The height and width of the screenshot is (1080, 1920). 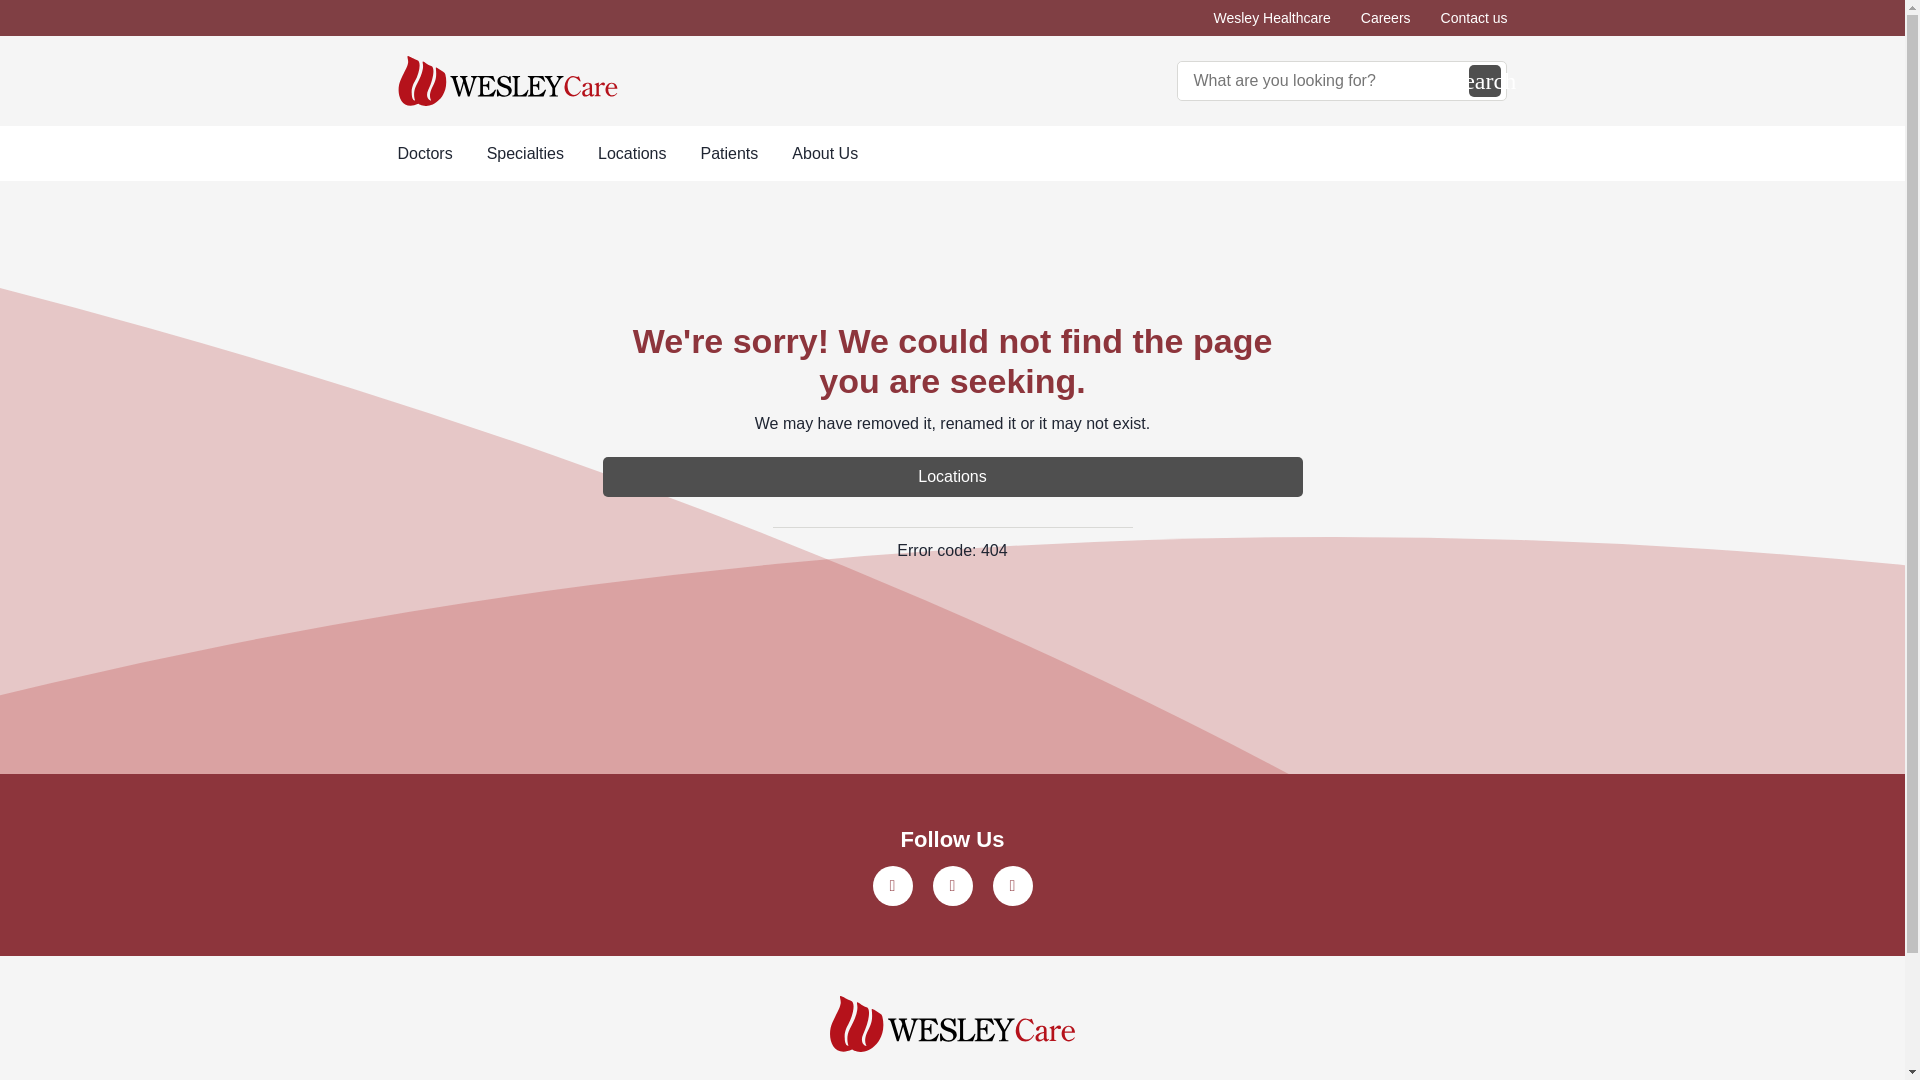 I want to click on About Us, so click(x=824, y=154).